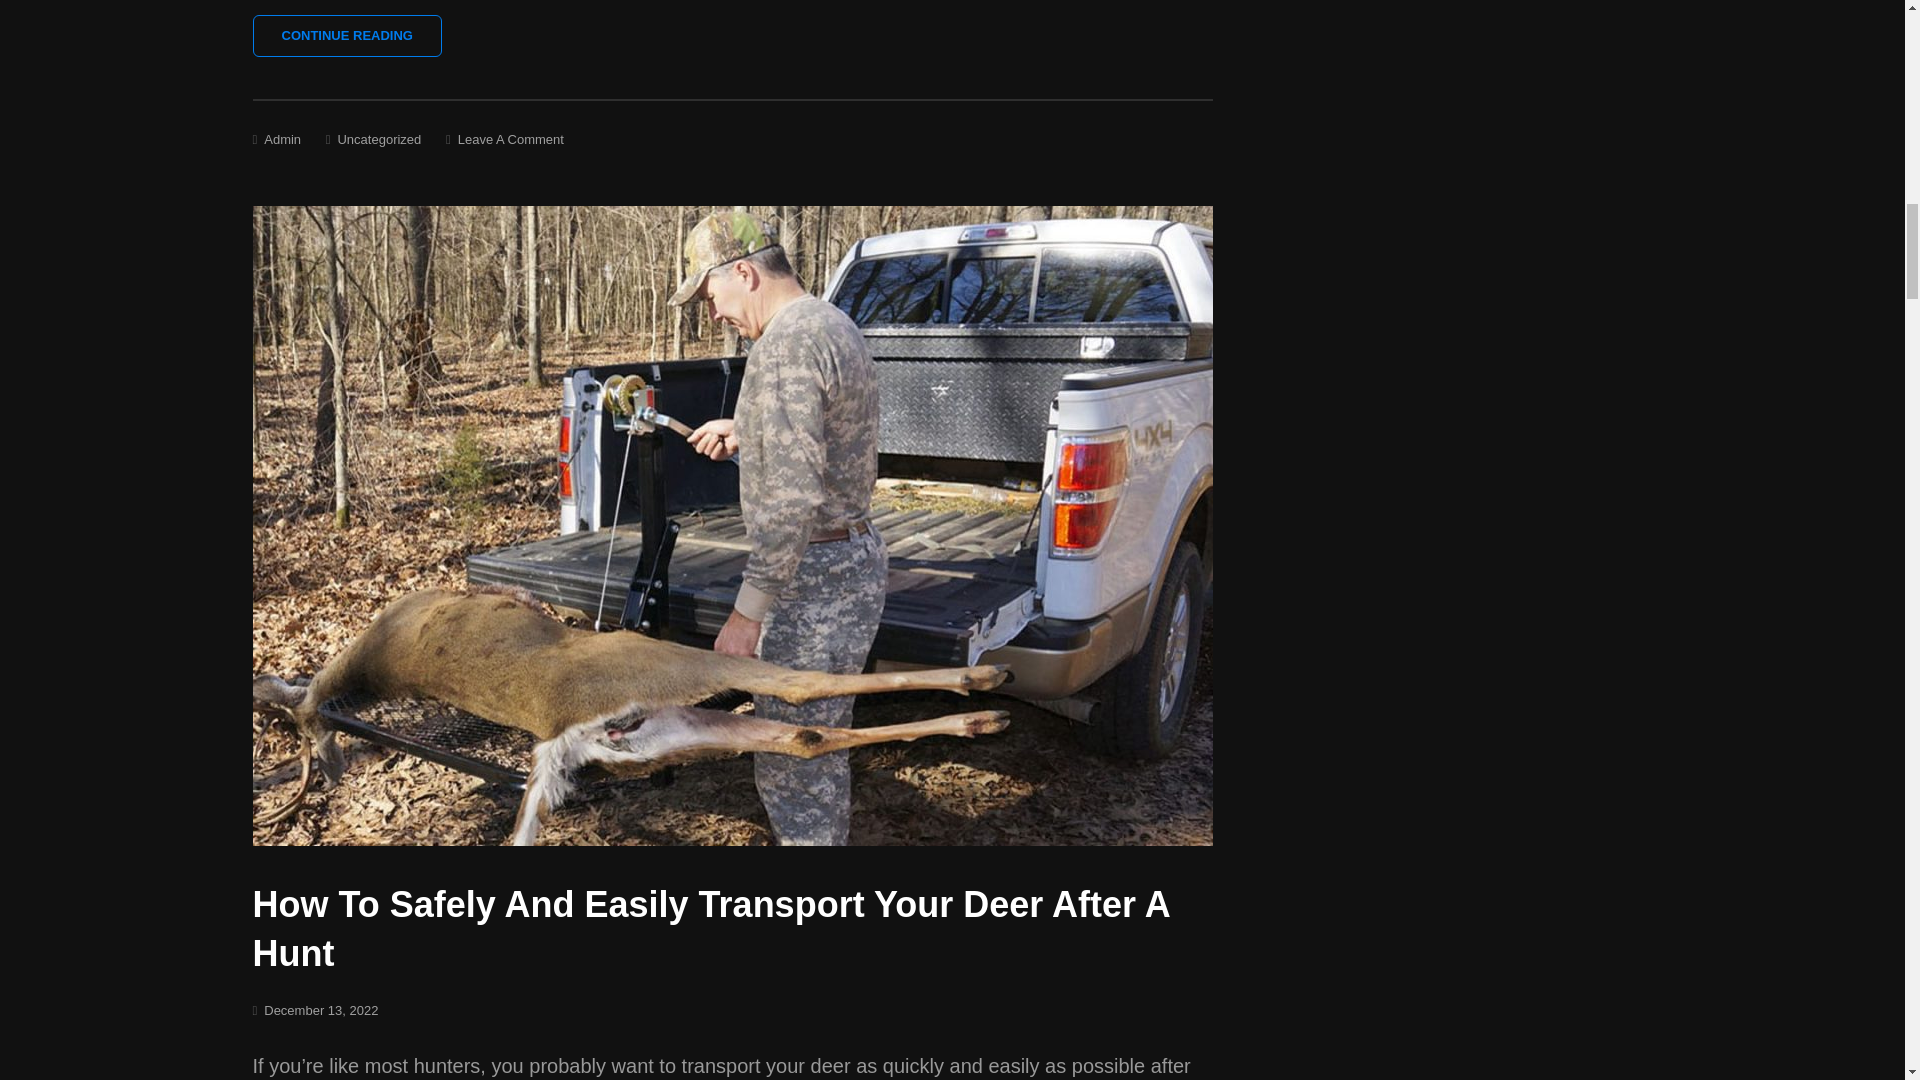  What do you see at coordinates (378, 138) in the screenshot?
I see `Uncategorized` at bounding box center [378, 138].